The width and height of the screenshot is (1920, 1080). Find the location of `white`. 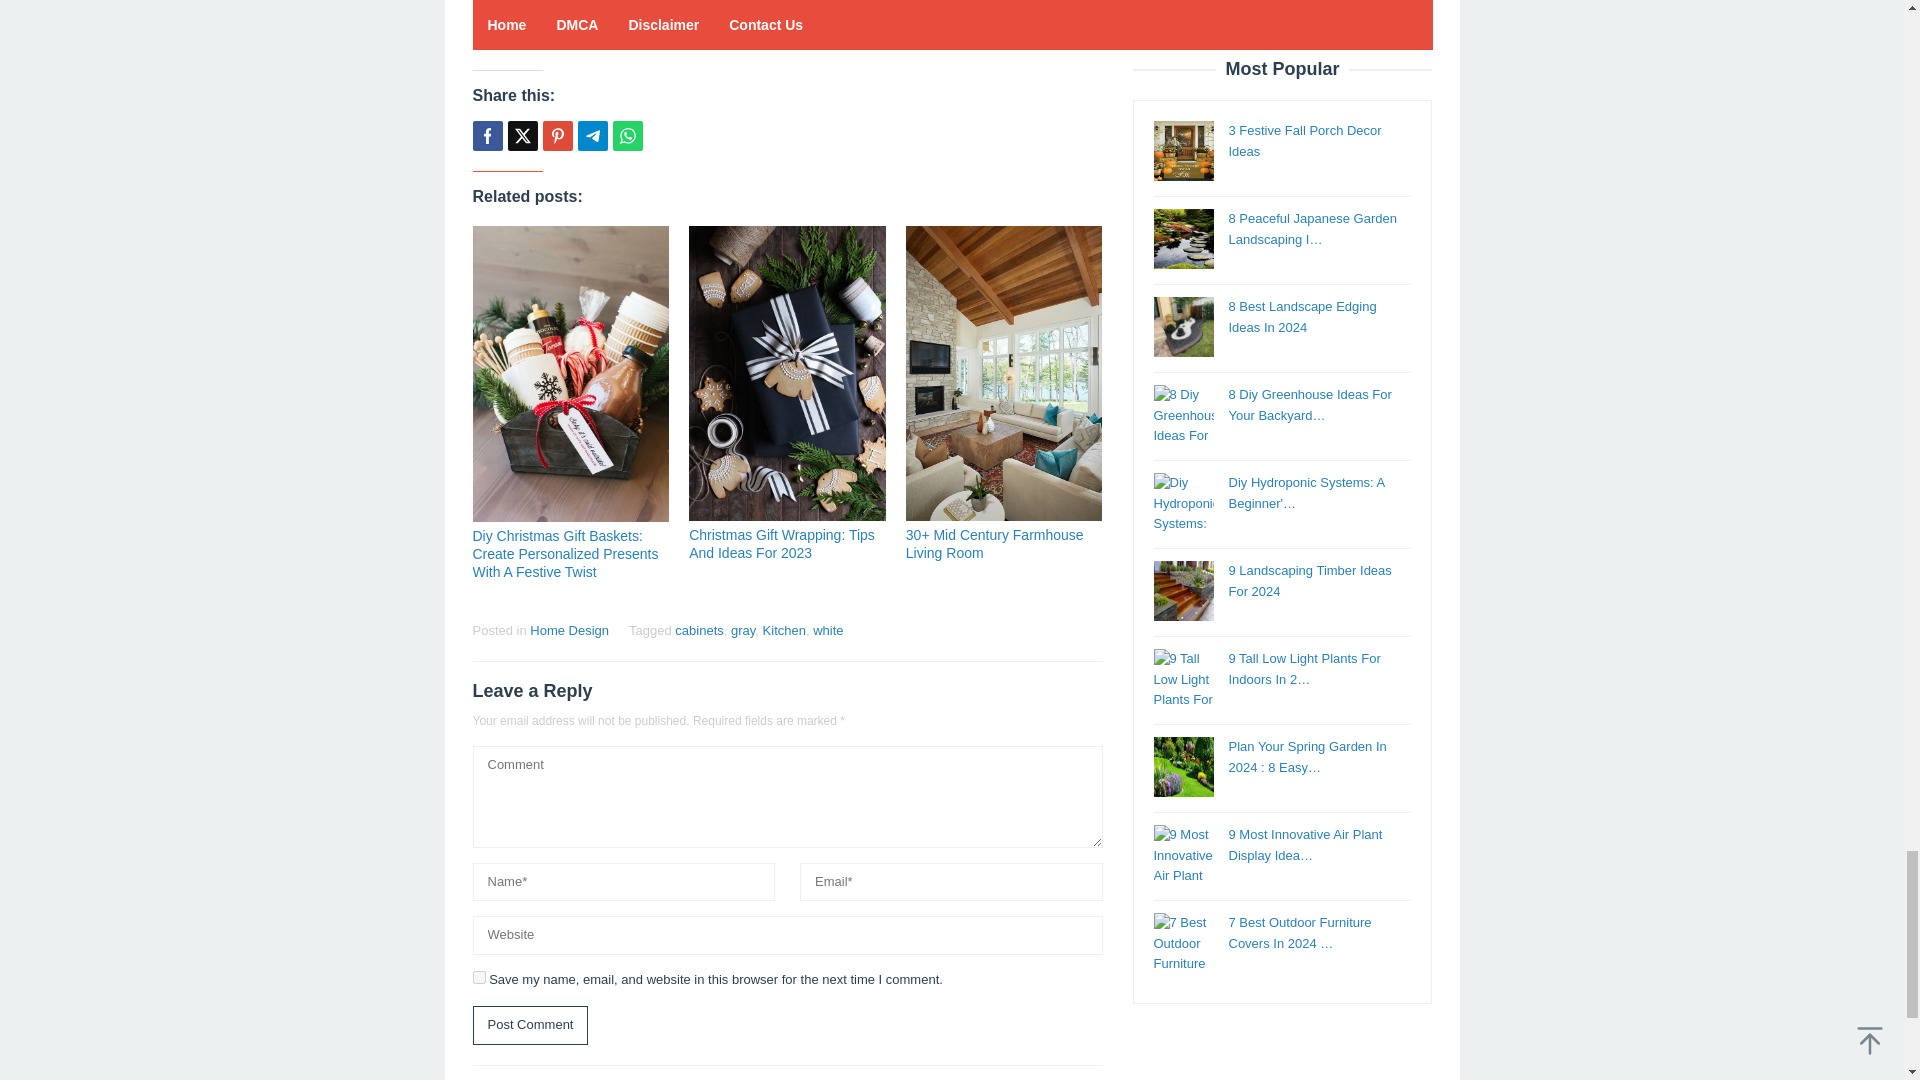

white is located at coordinates (827, 630).